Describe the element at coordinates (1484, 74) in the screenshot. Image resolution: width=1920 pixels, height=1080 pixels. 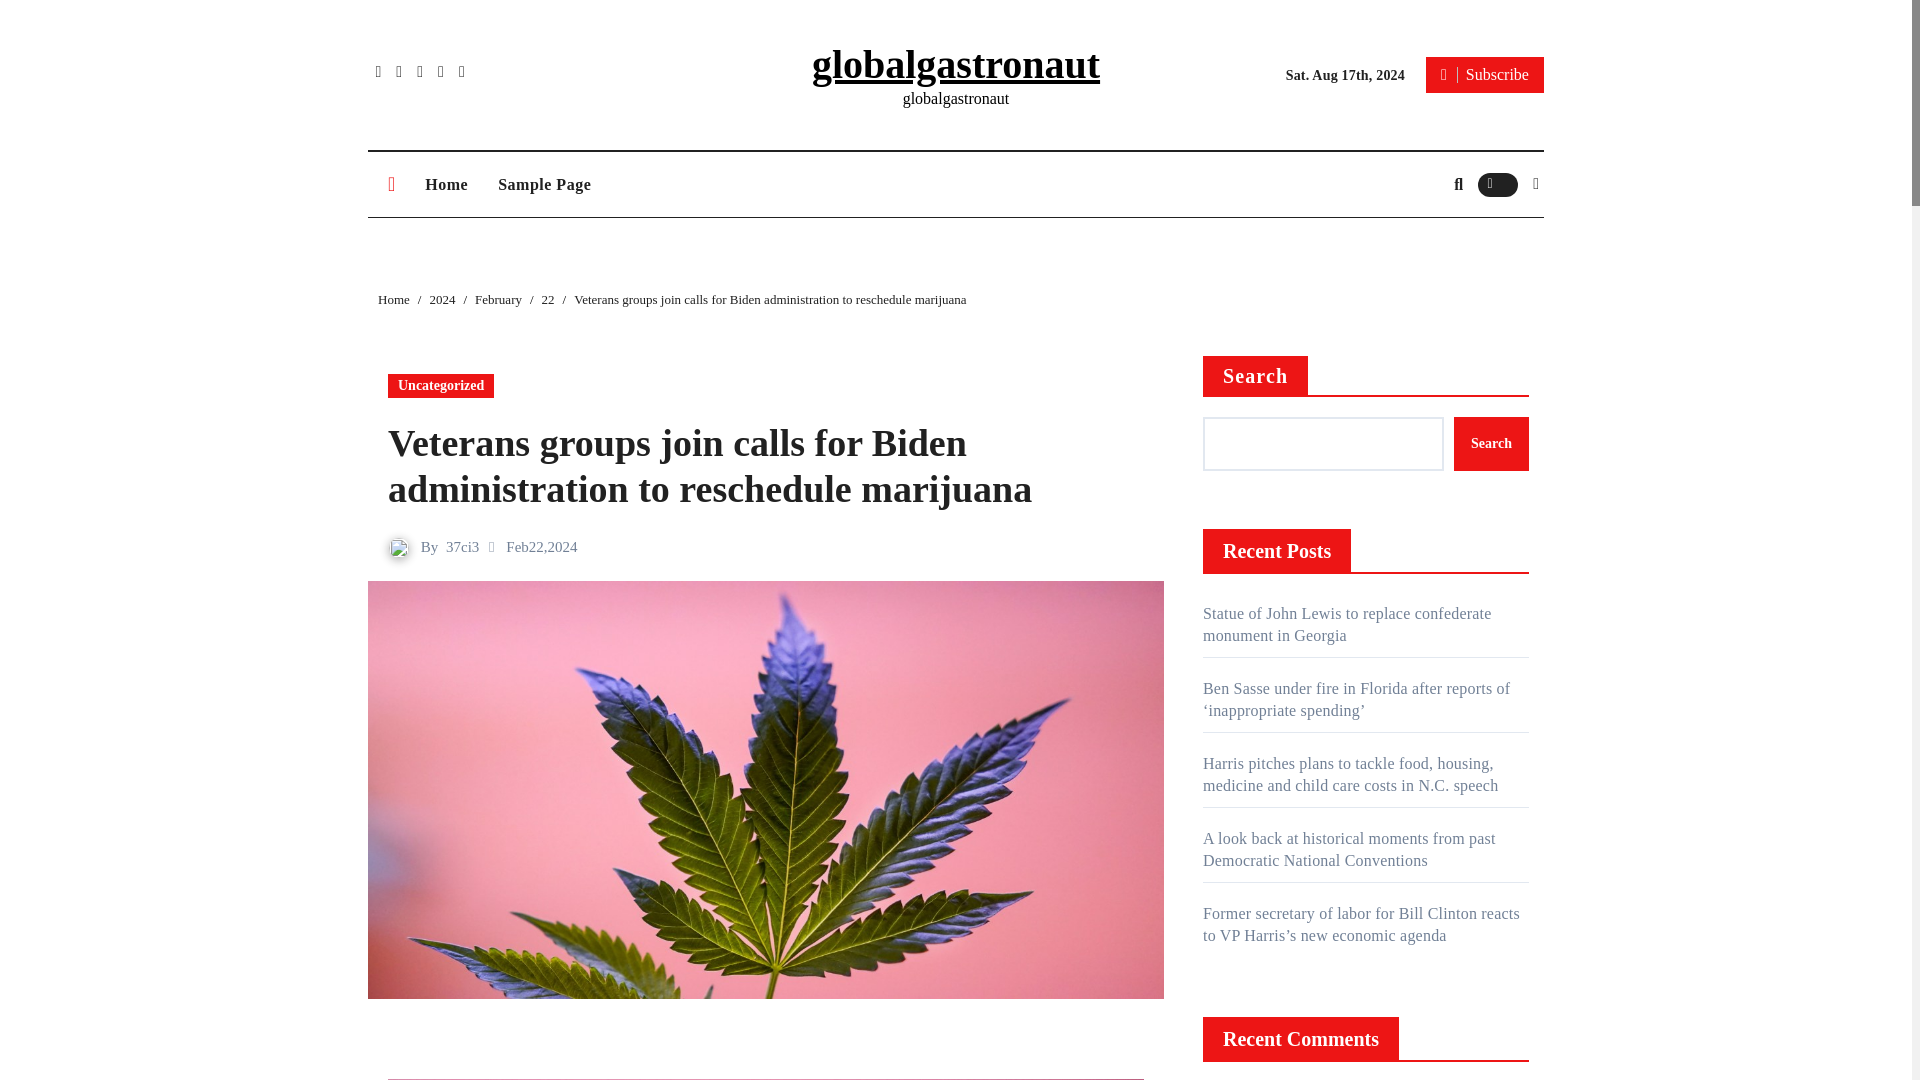
I see `Subscribe` at that location.